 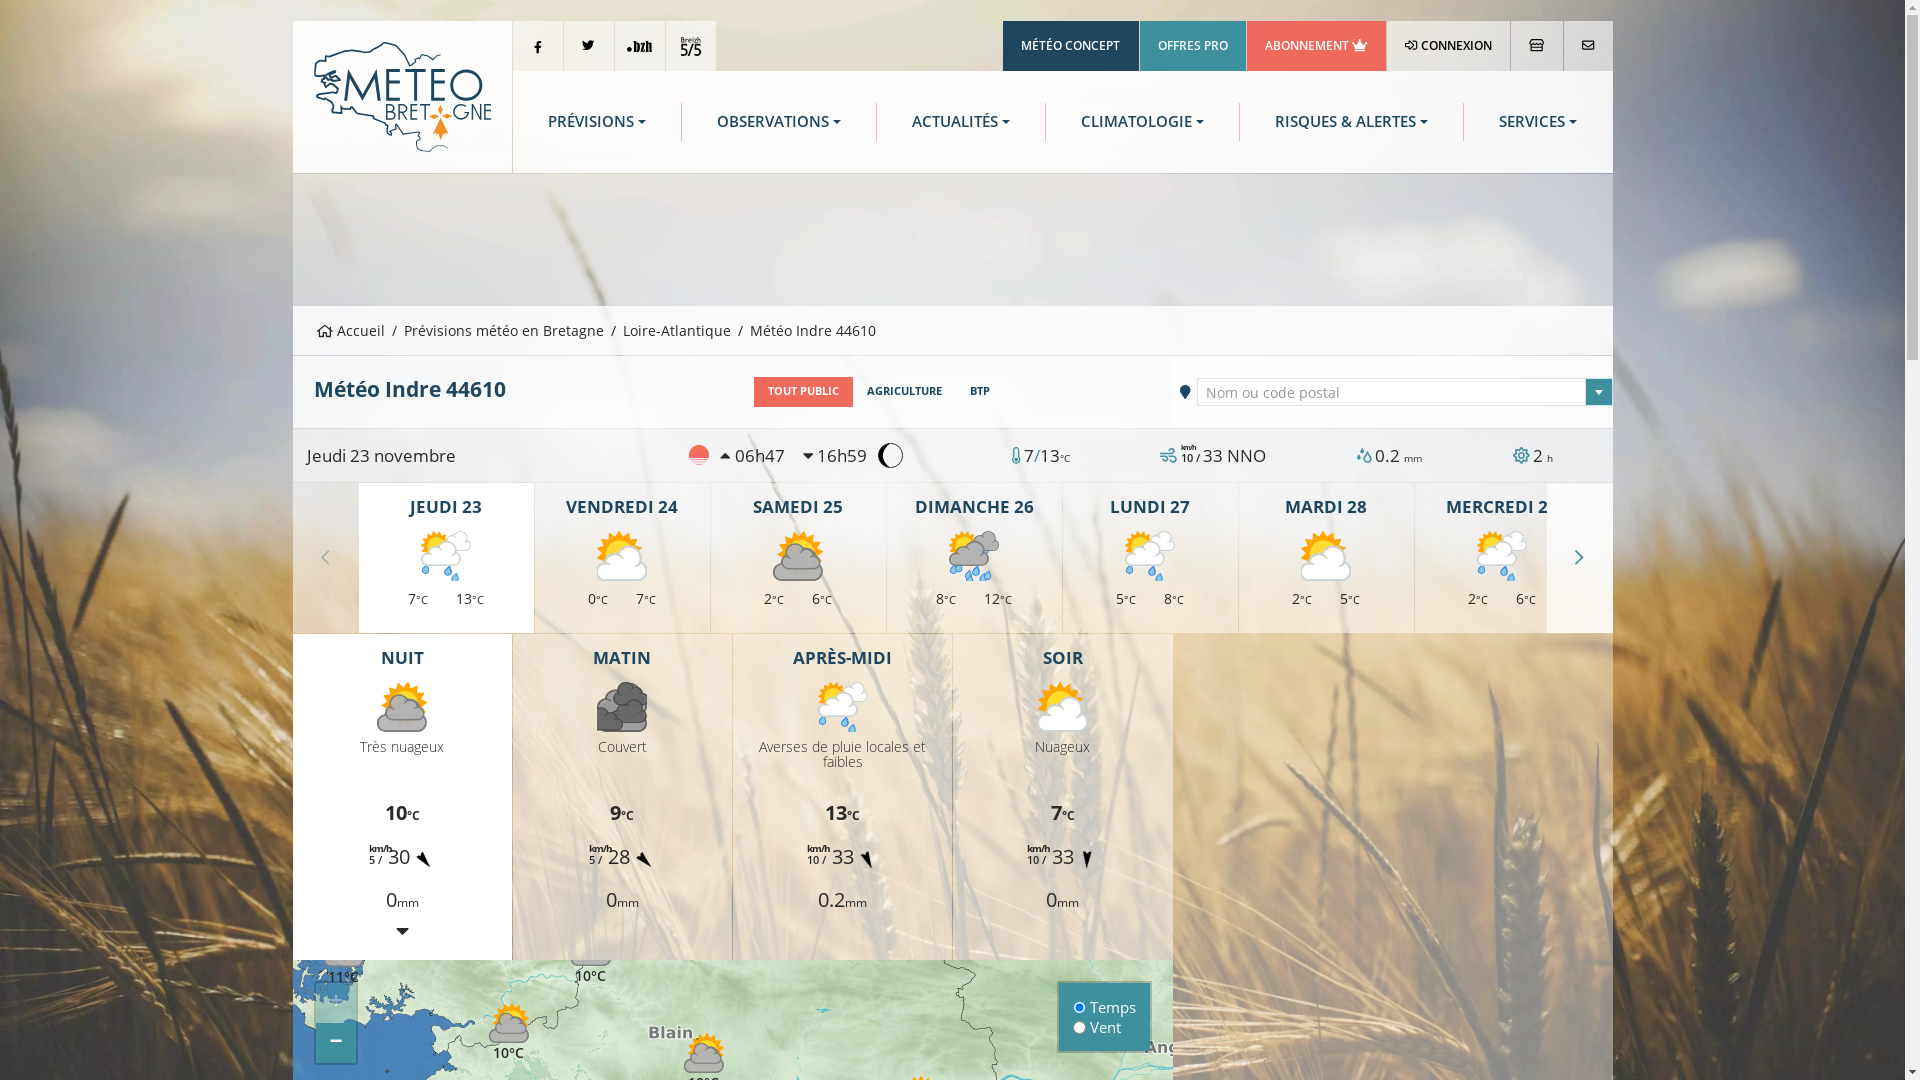 I want to click on CONNEXION, so click(x=1449, y=46).